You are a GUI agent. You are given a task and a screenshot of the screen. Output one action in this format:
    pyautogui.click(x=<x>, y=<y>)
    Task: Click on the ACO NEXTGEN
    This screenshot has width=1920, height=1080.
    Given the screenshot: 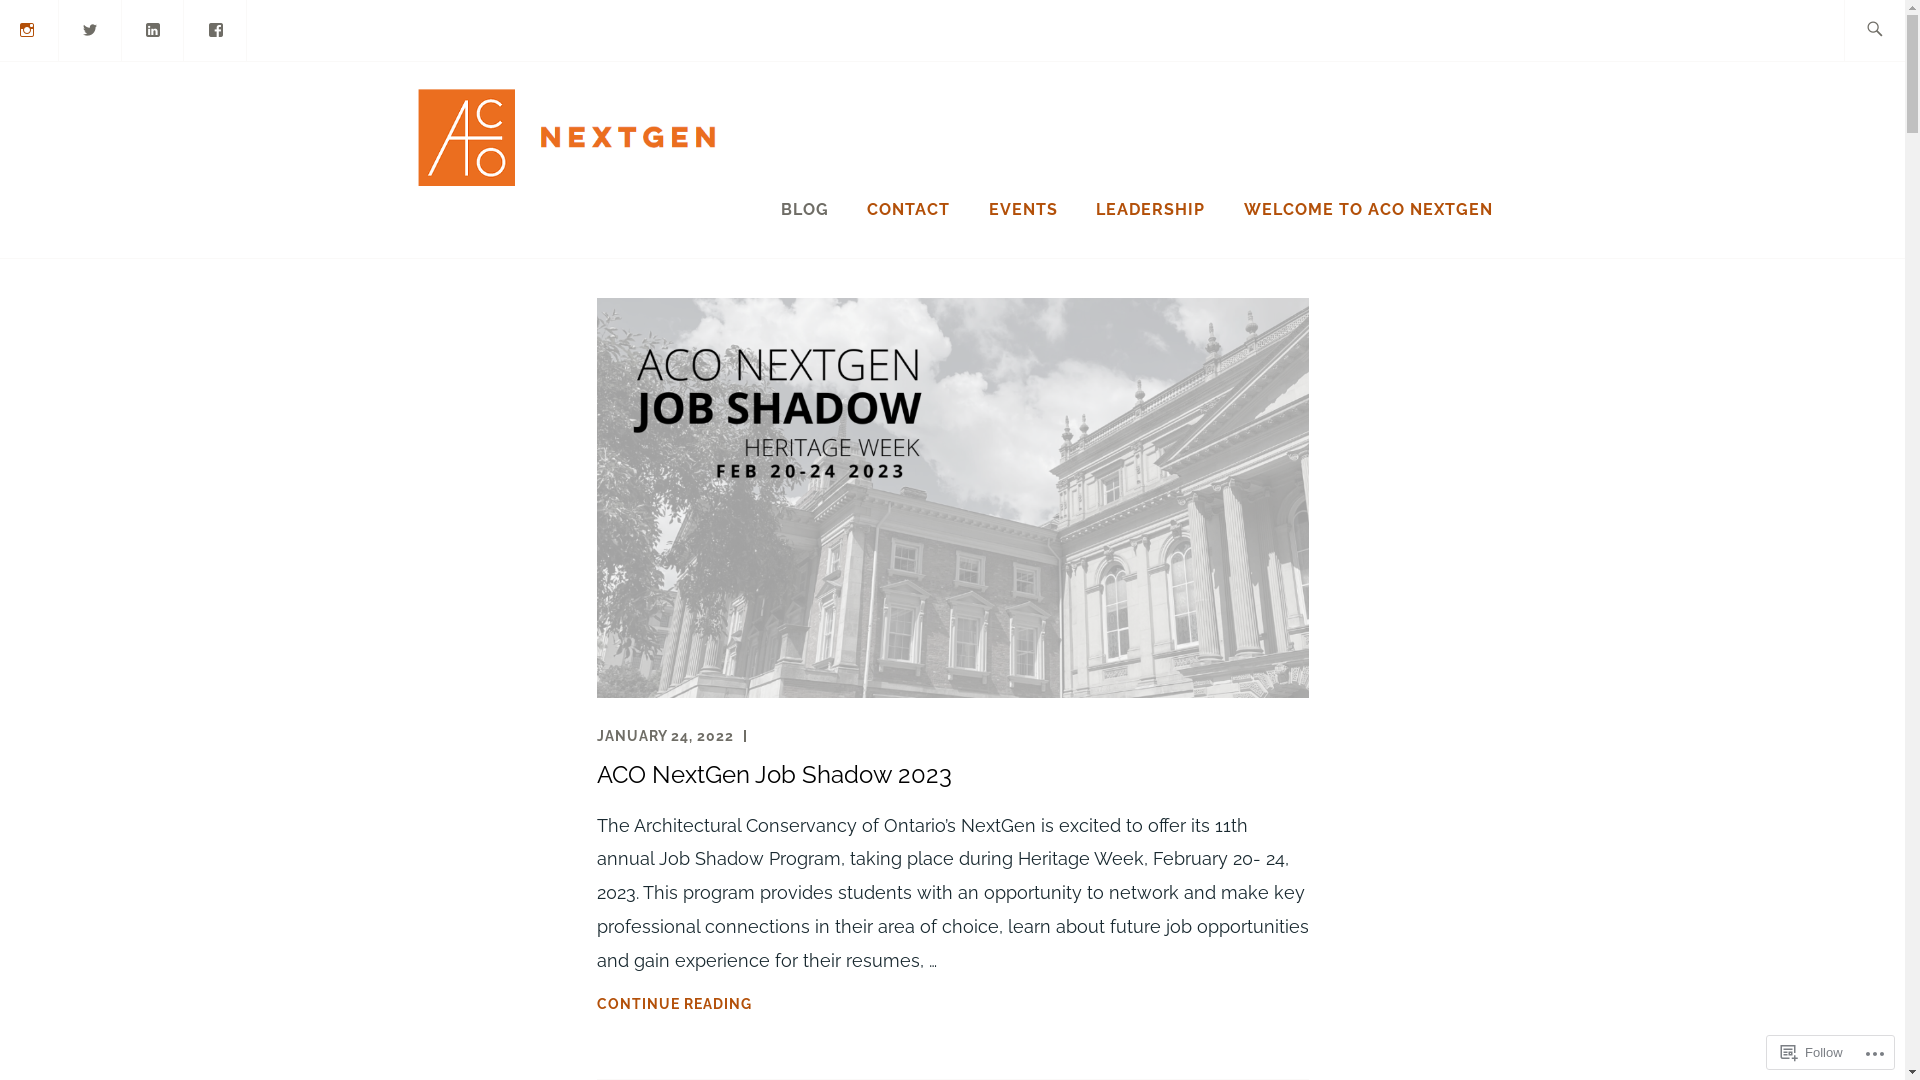 What is the action you would take?
    pyautogui.click(x=925, y=169)
    